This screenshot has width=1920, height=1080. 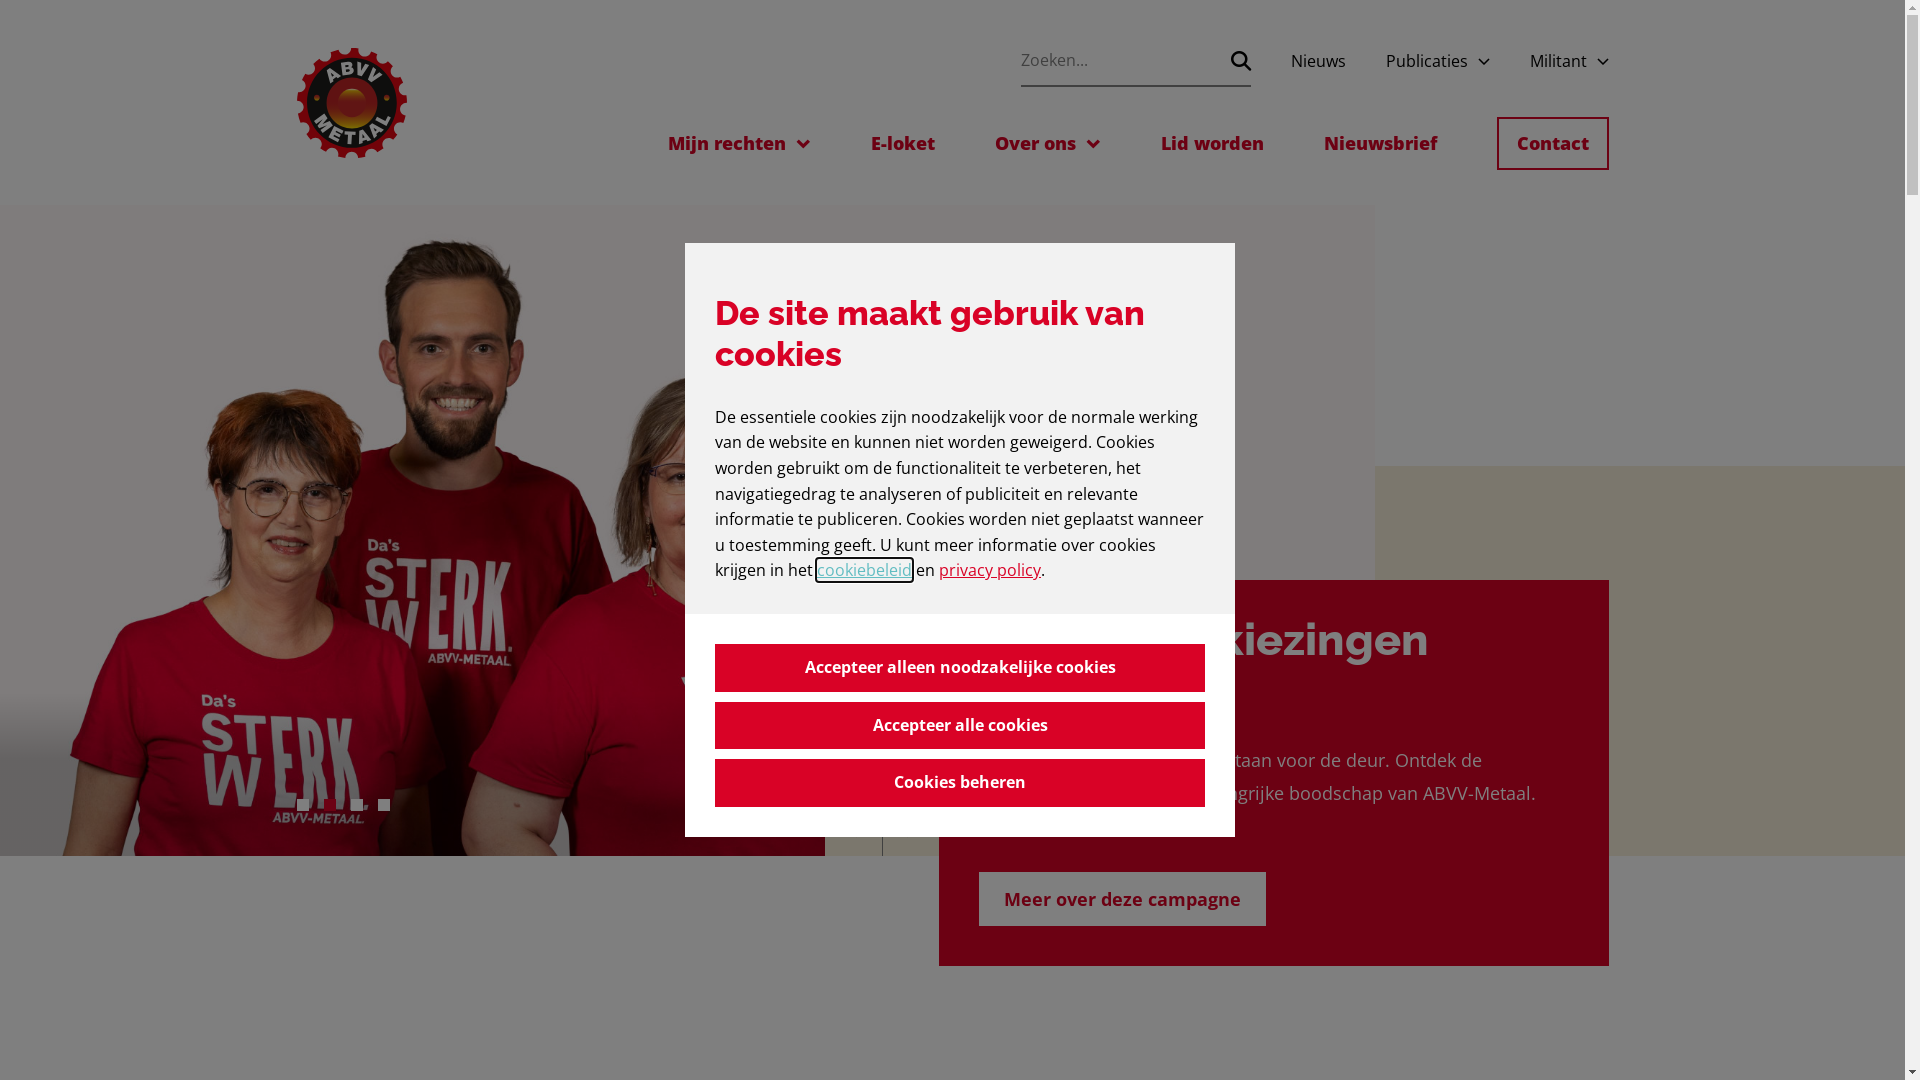 What do you see at coordinates (1318, 62) in the screenshot?
I see `Nieuws` at bounding box center [1318, 62].